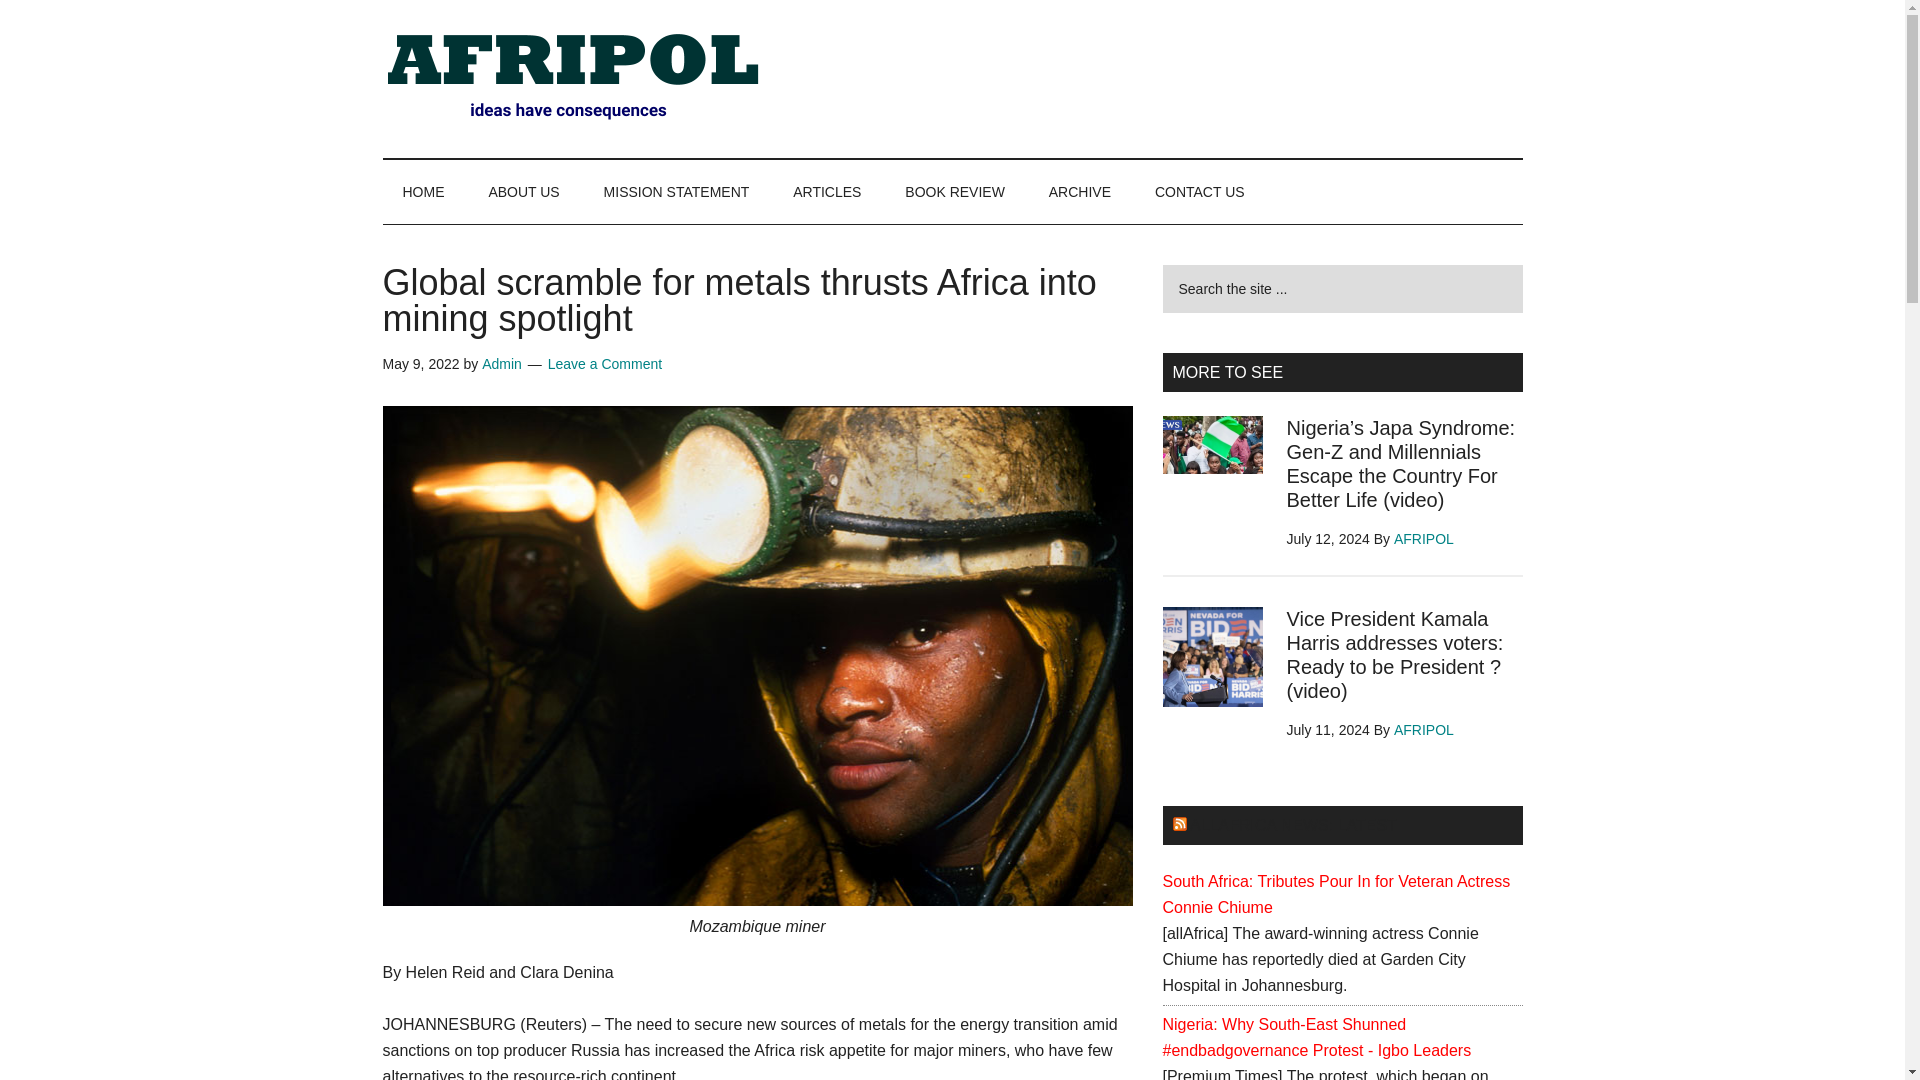 The image size is (1920, 1080). I want to click on Leave a Comment, so click(604, 364).